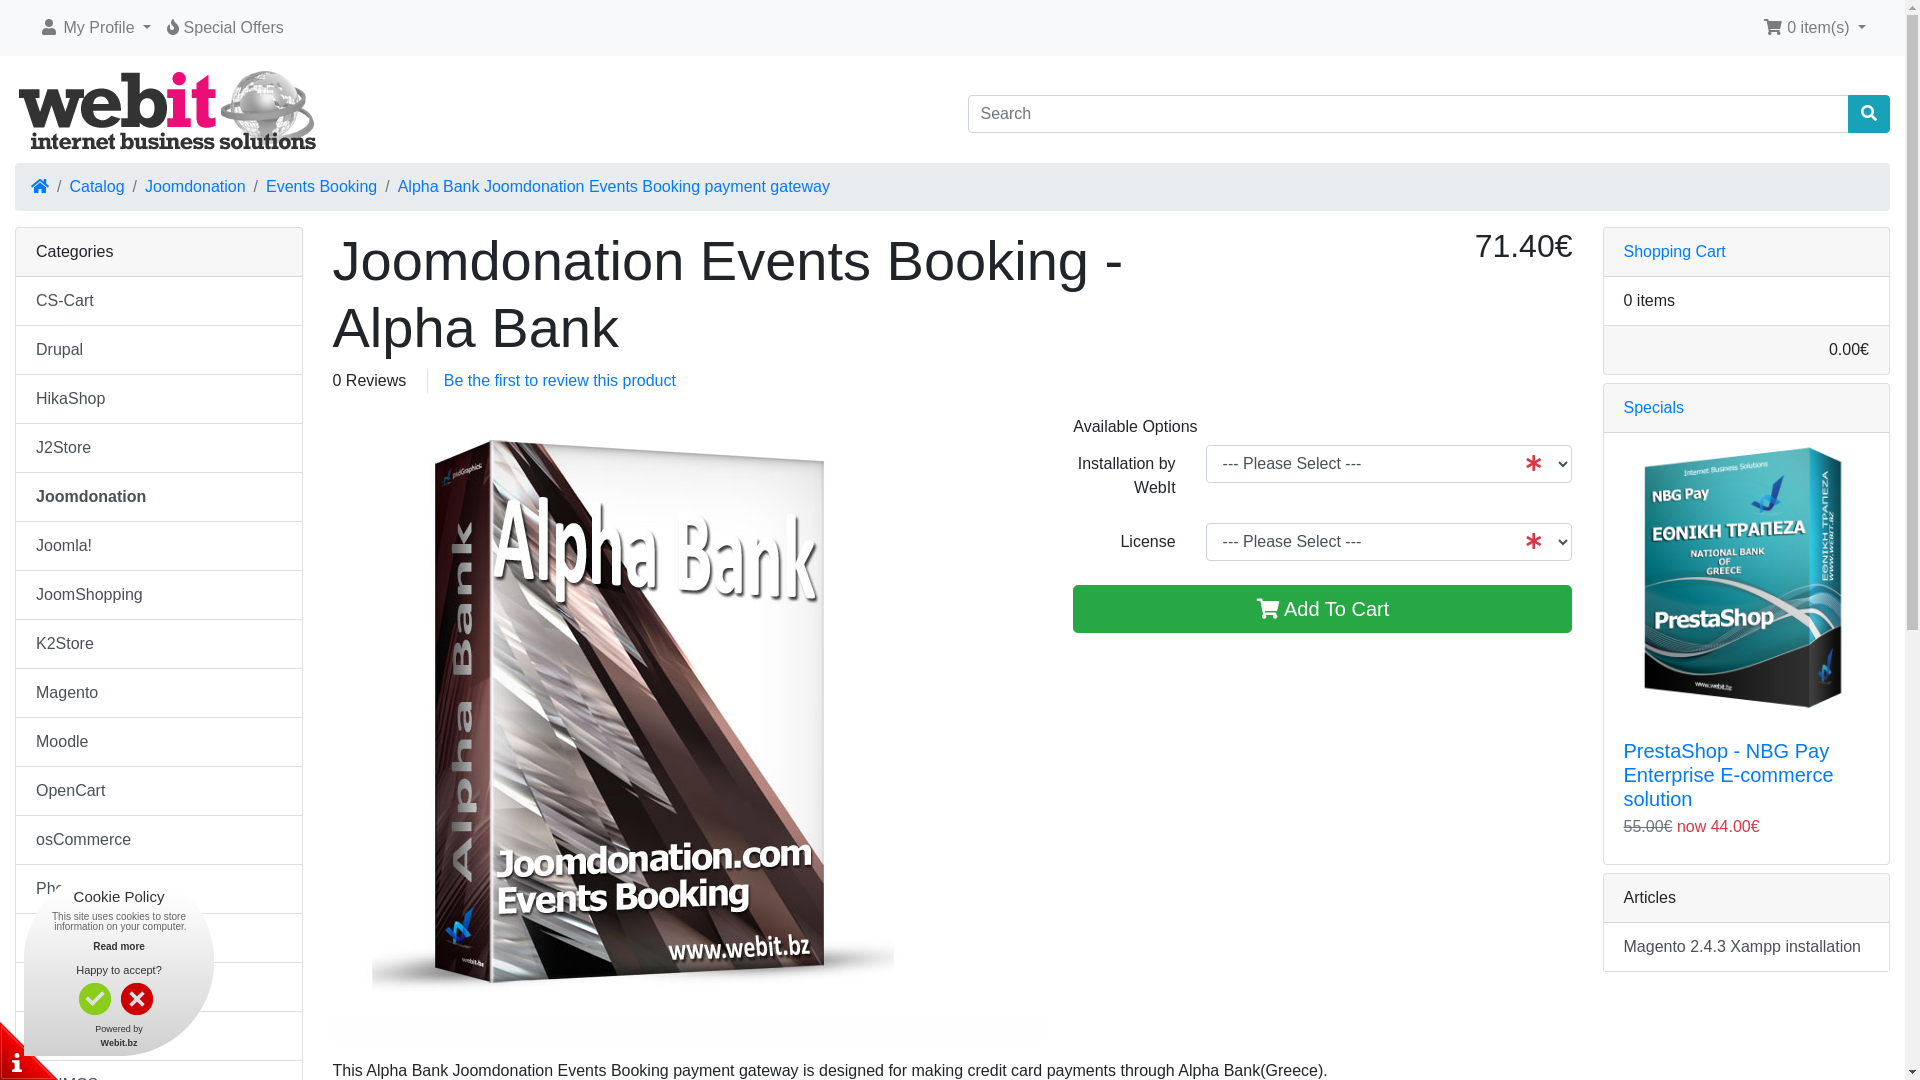  What do you see at coordinates (120, 1043) in the screenshot?
I see `Webit.bz` at bounding box center [120, 1043].